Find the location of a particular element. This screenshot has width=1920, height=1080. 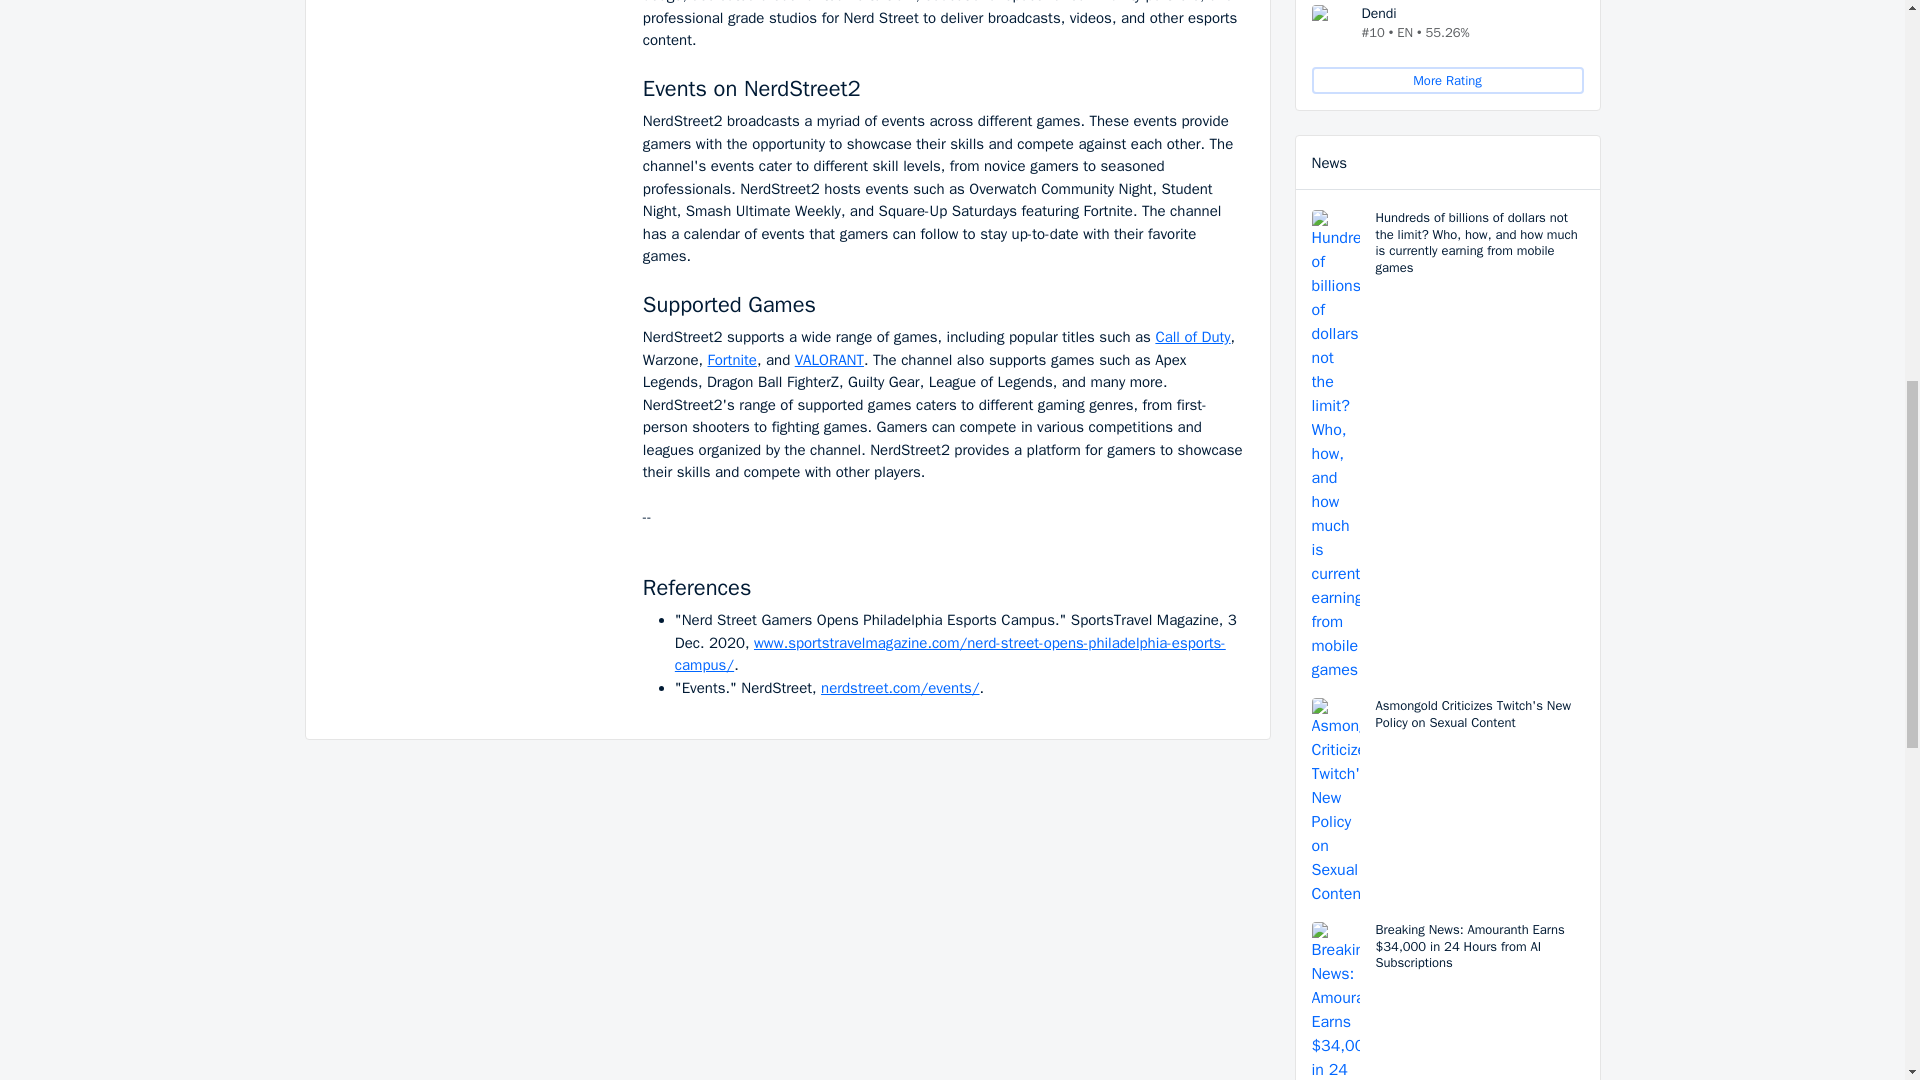

Dendi is located at coordinates (1328, 22).